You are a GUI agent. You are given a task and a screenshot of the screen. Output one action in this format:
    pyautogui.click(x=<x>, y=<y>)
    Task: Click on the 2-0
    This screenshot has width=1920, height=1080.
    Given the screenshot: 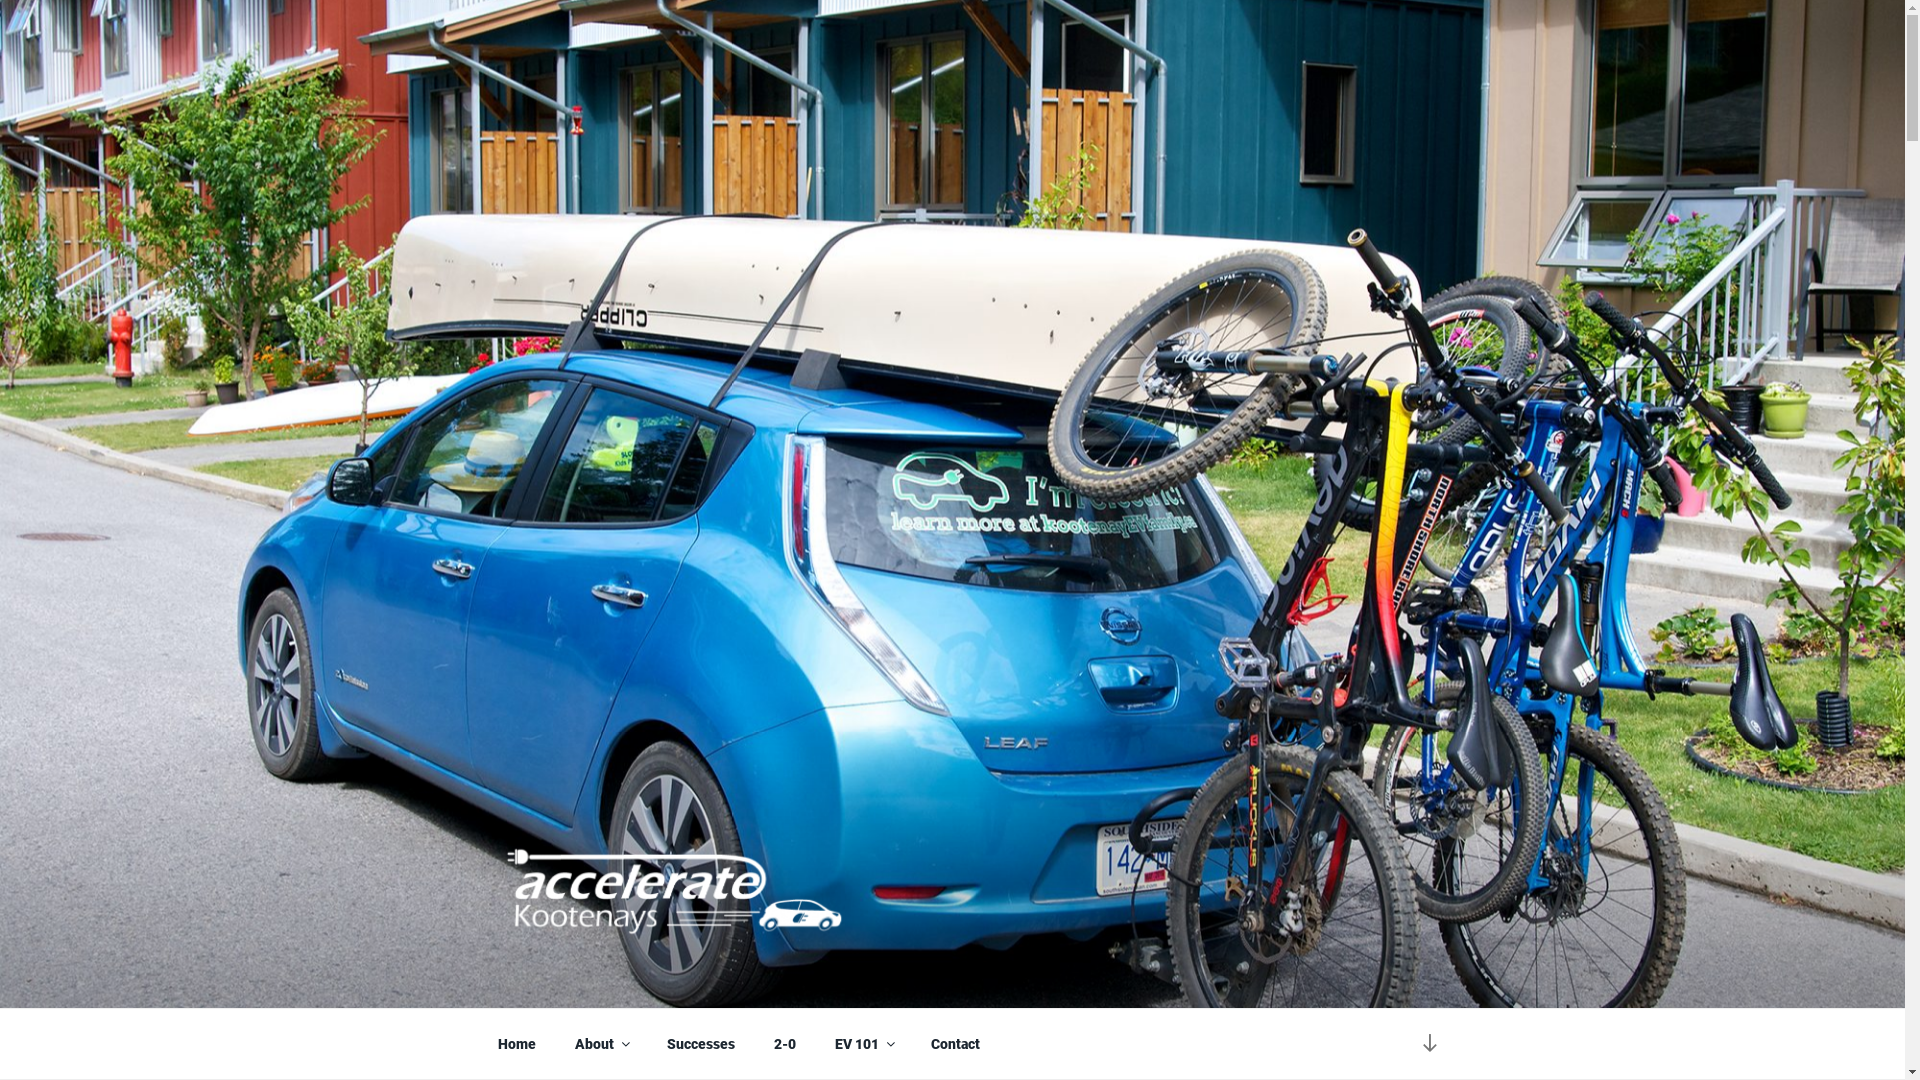 What is the action you would take?
    pyautogui.click(x=784, y=1044)
    